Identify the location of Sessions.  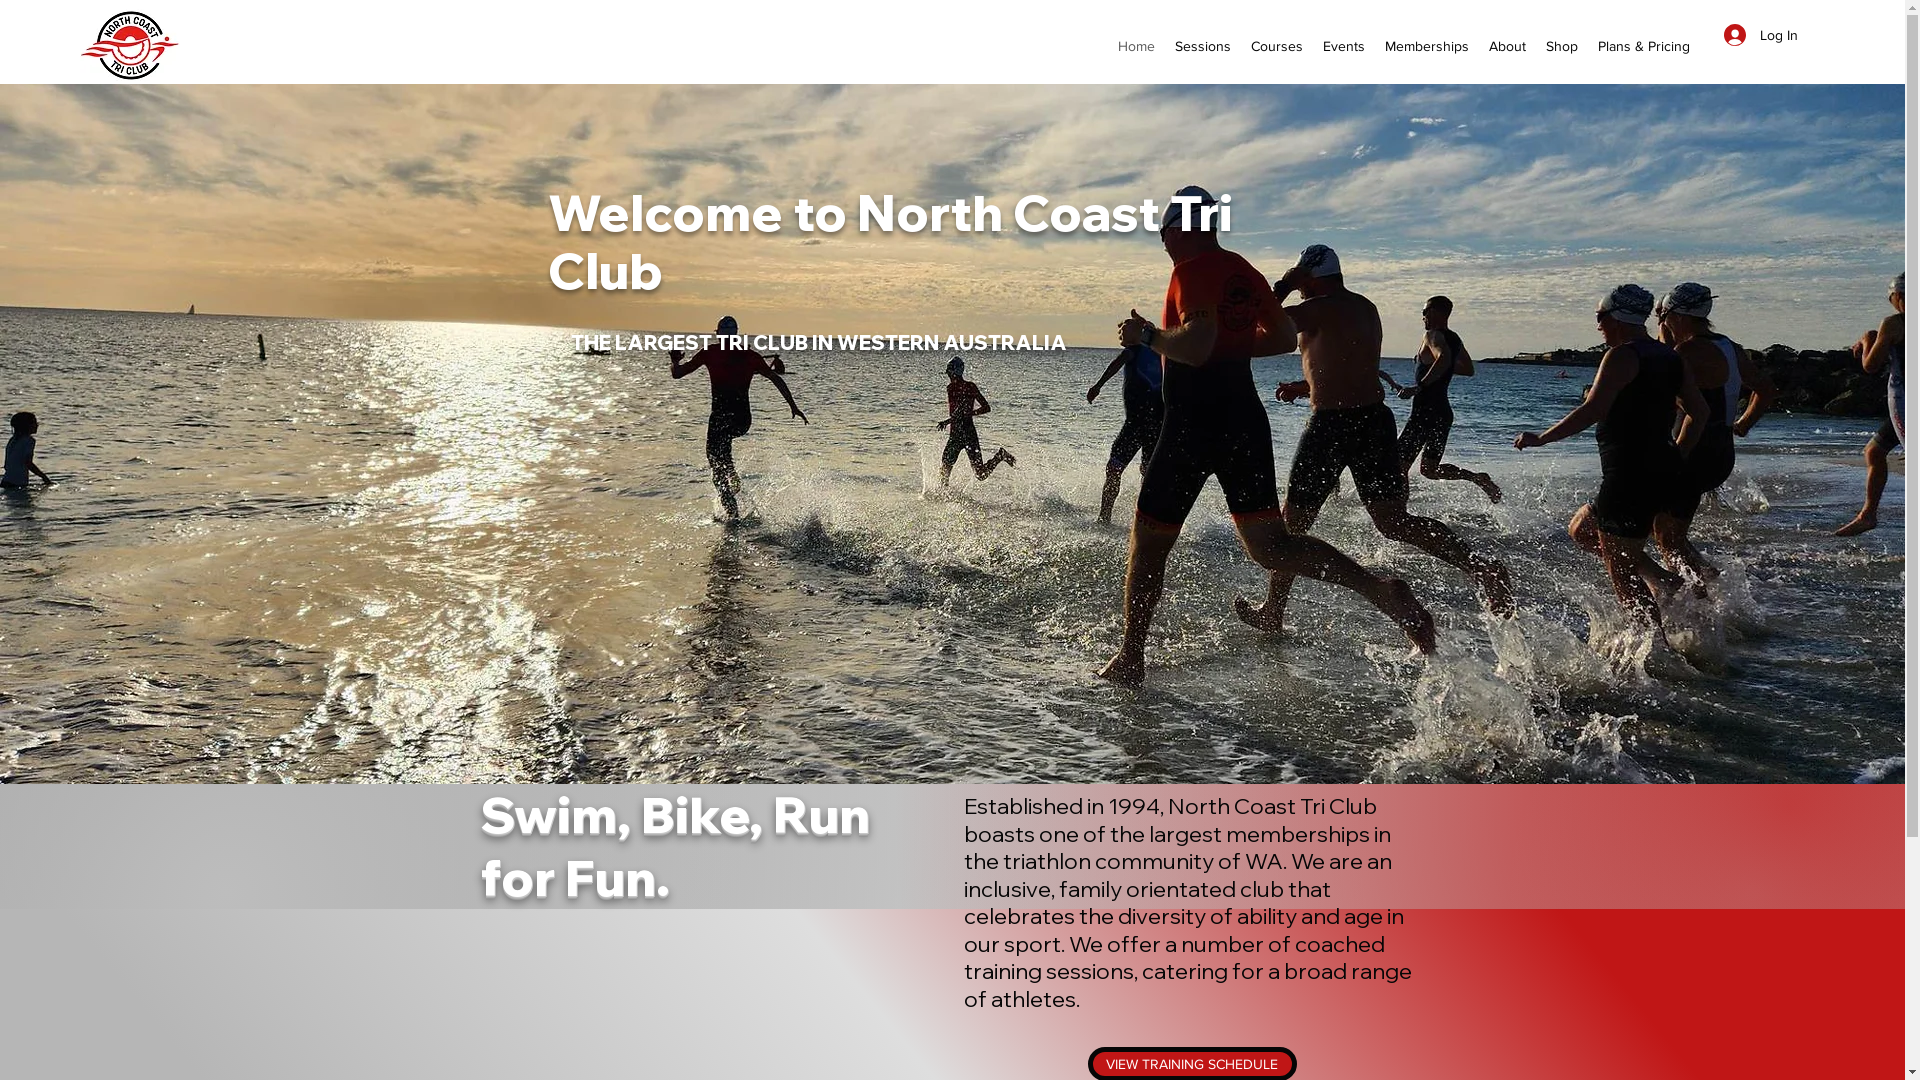
(1203, 46).